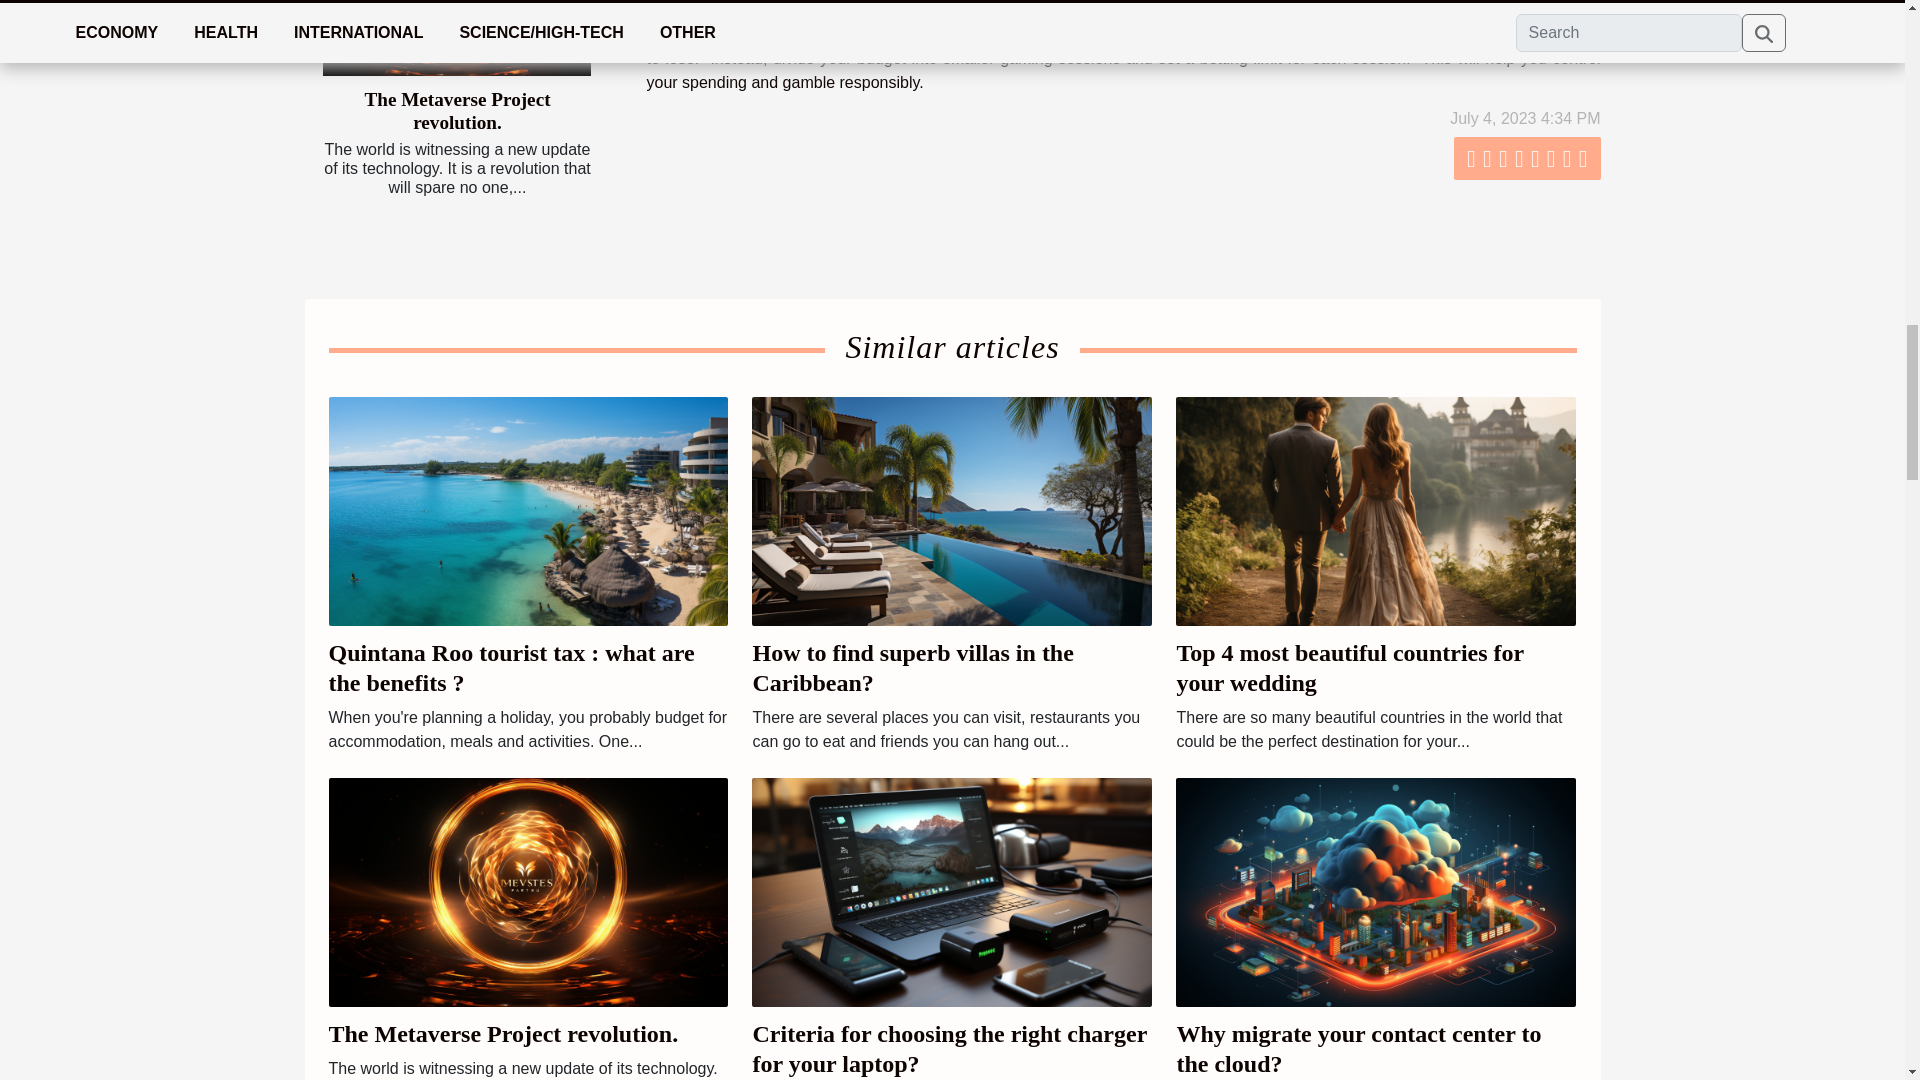  What do you see at coordinates (912, 668) in the screenshot?
I see `How to find superb villas in the Caribbean?` at bounding box center [912, 668].